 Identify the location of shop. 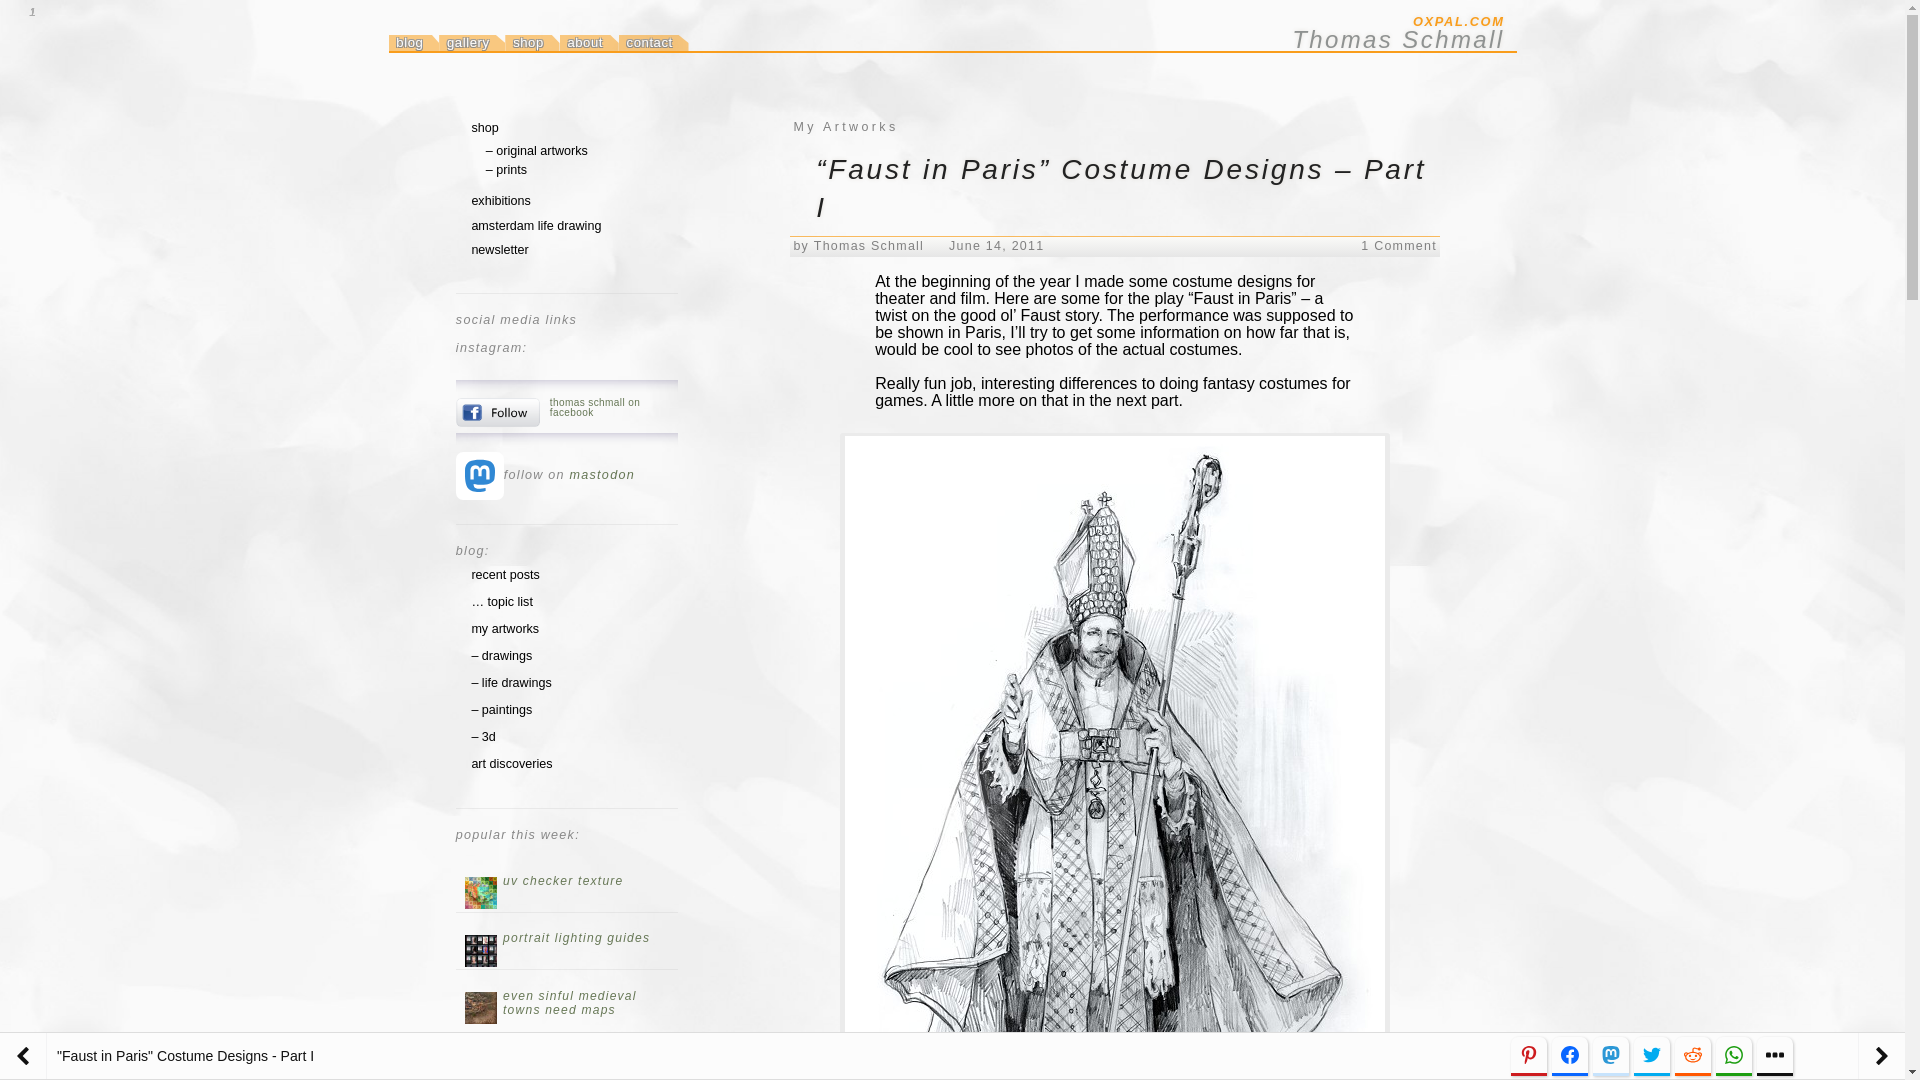
(484, 128).